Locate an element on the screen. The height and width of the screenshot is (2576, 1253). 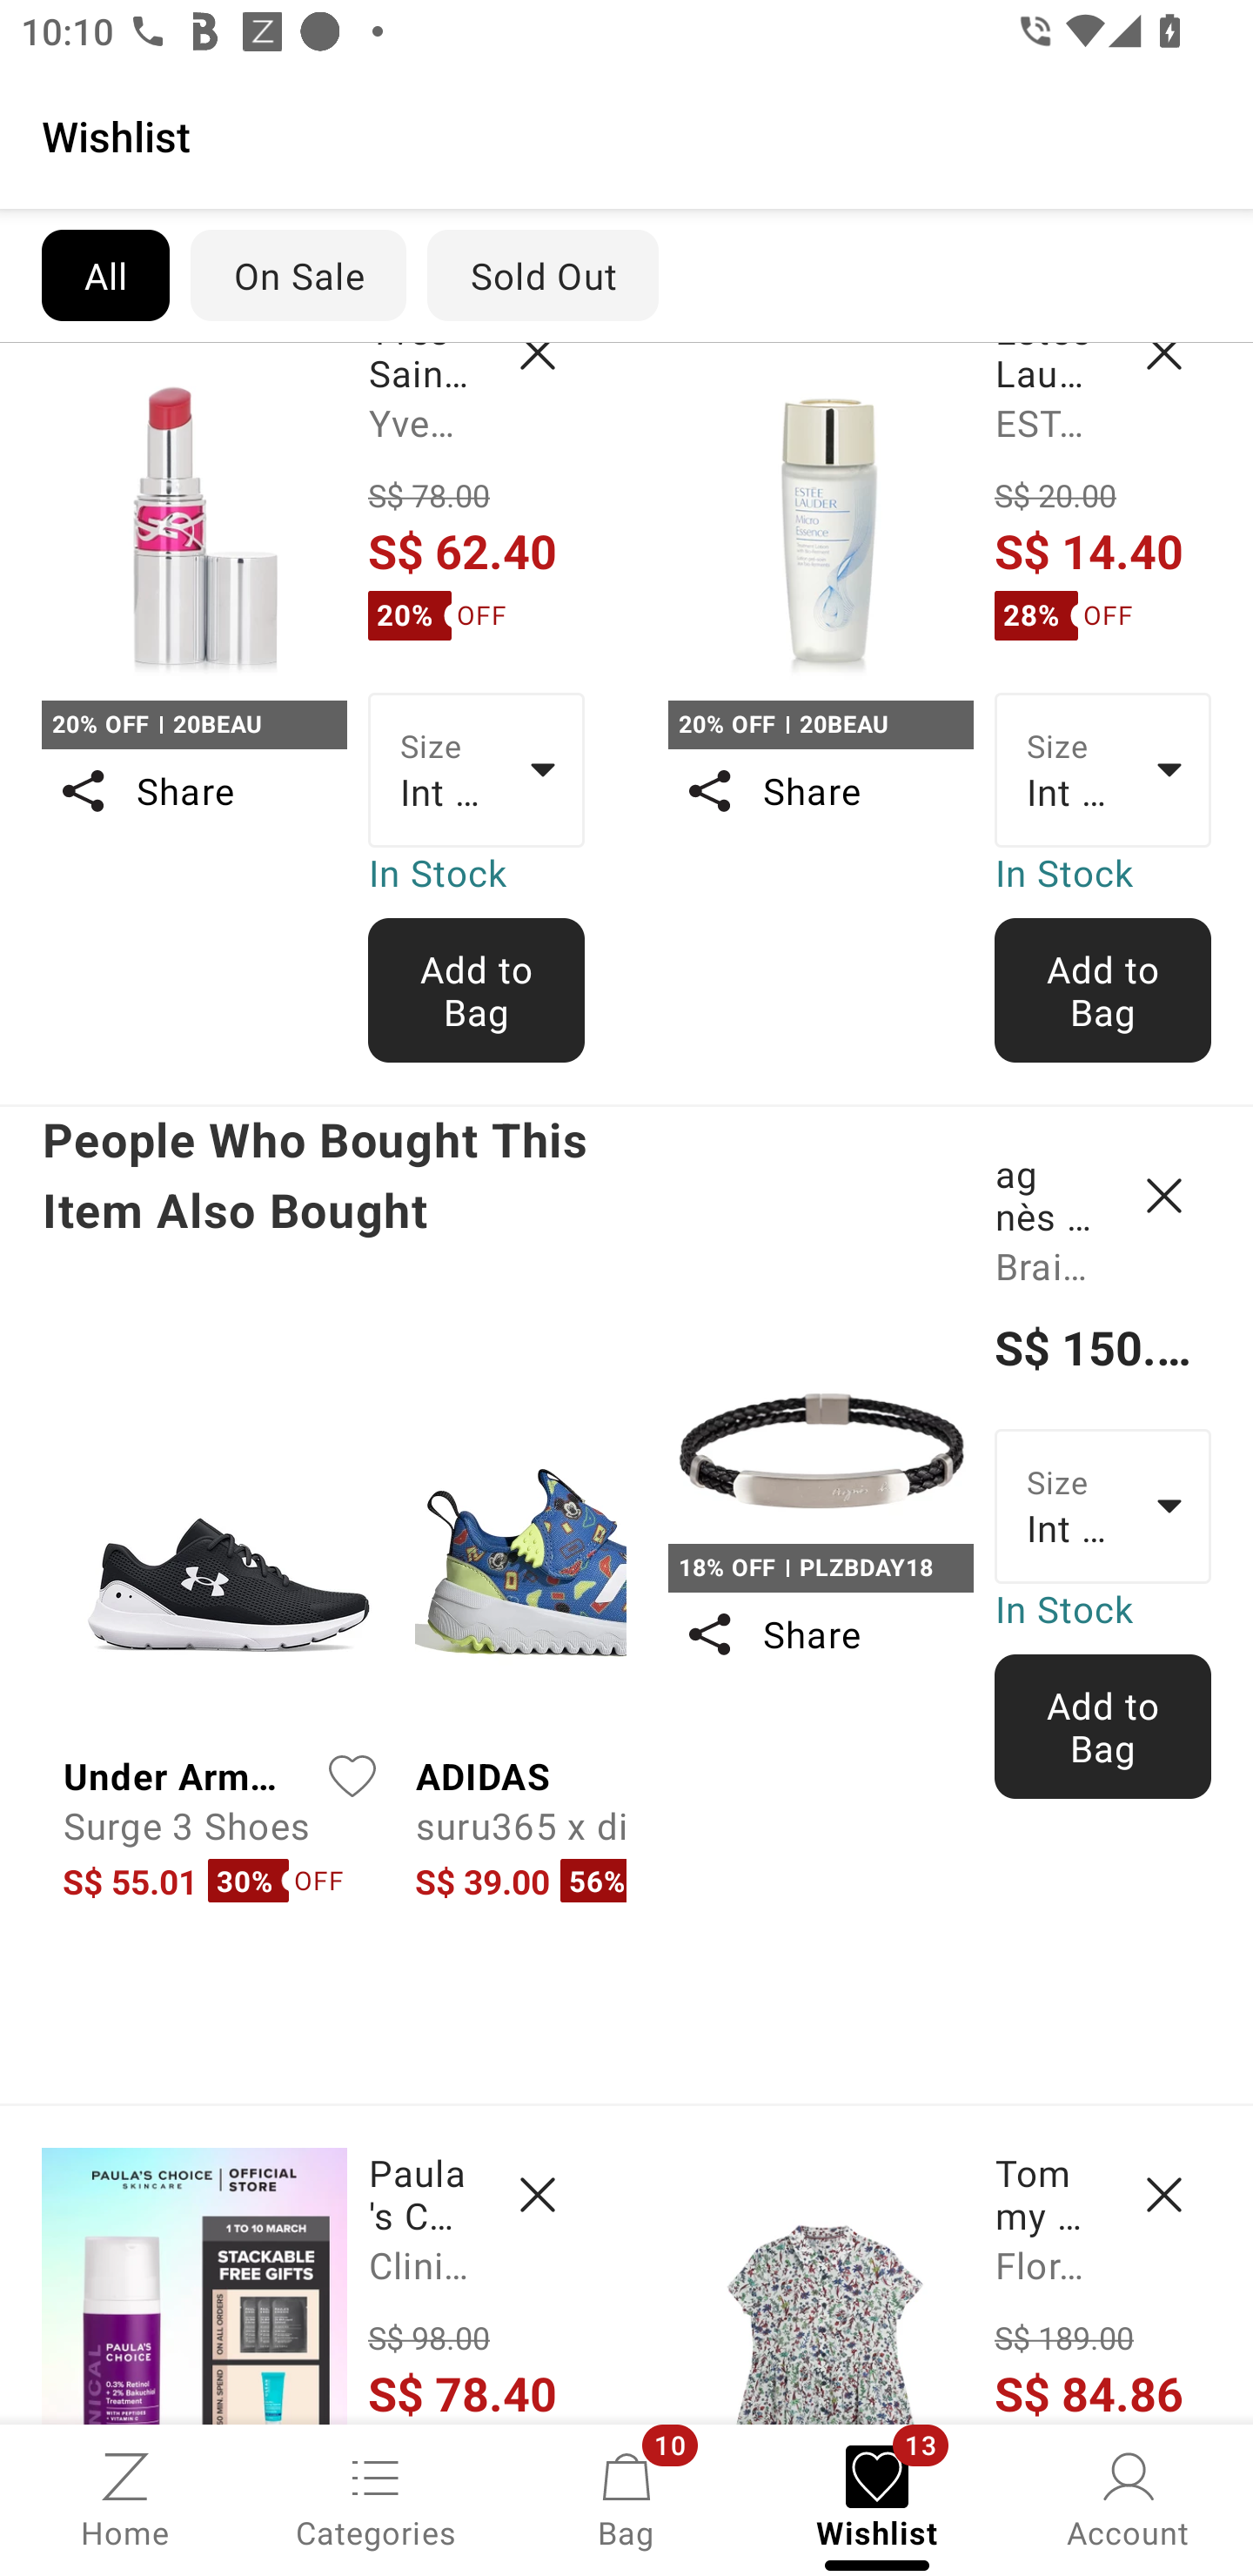
Sold Out is located at coordinates (543, 275).